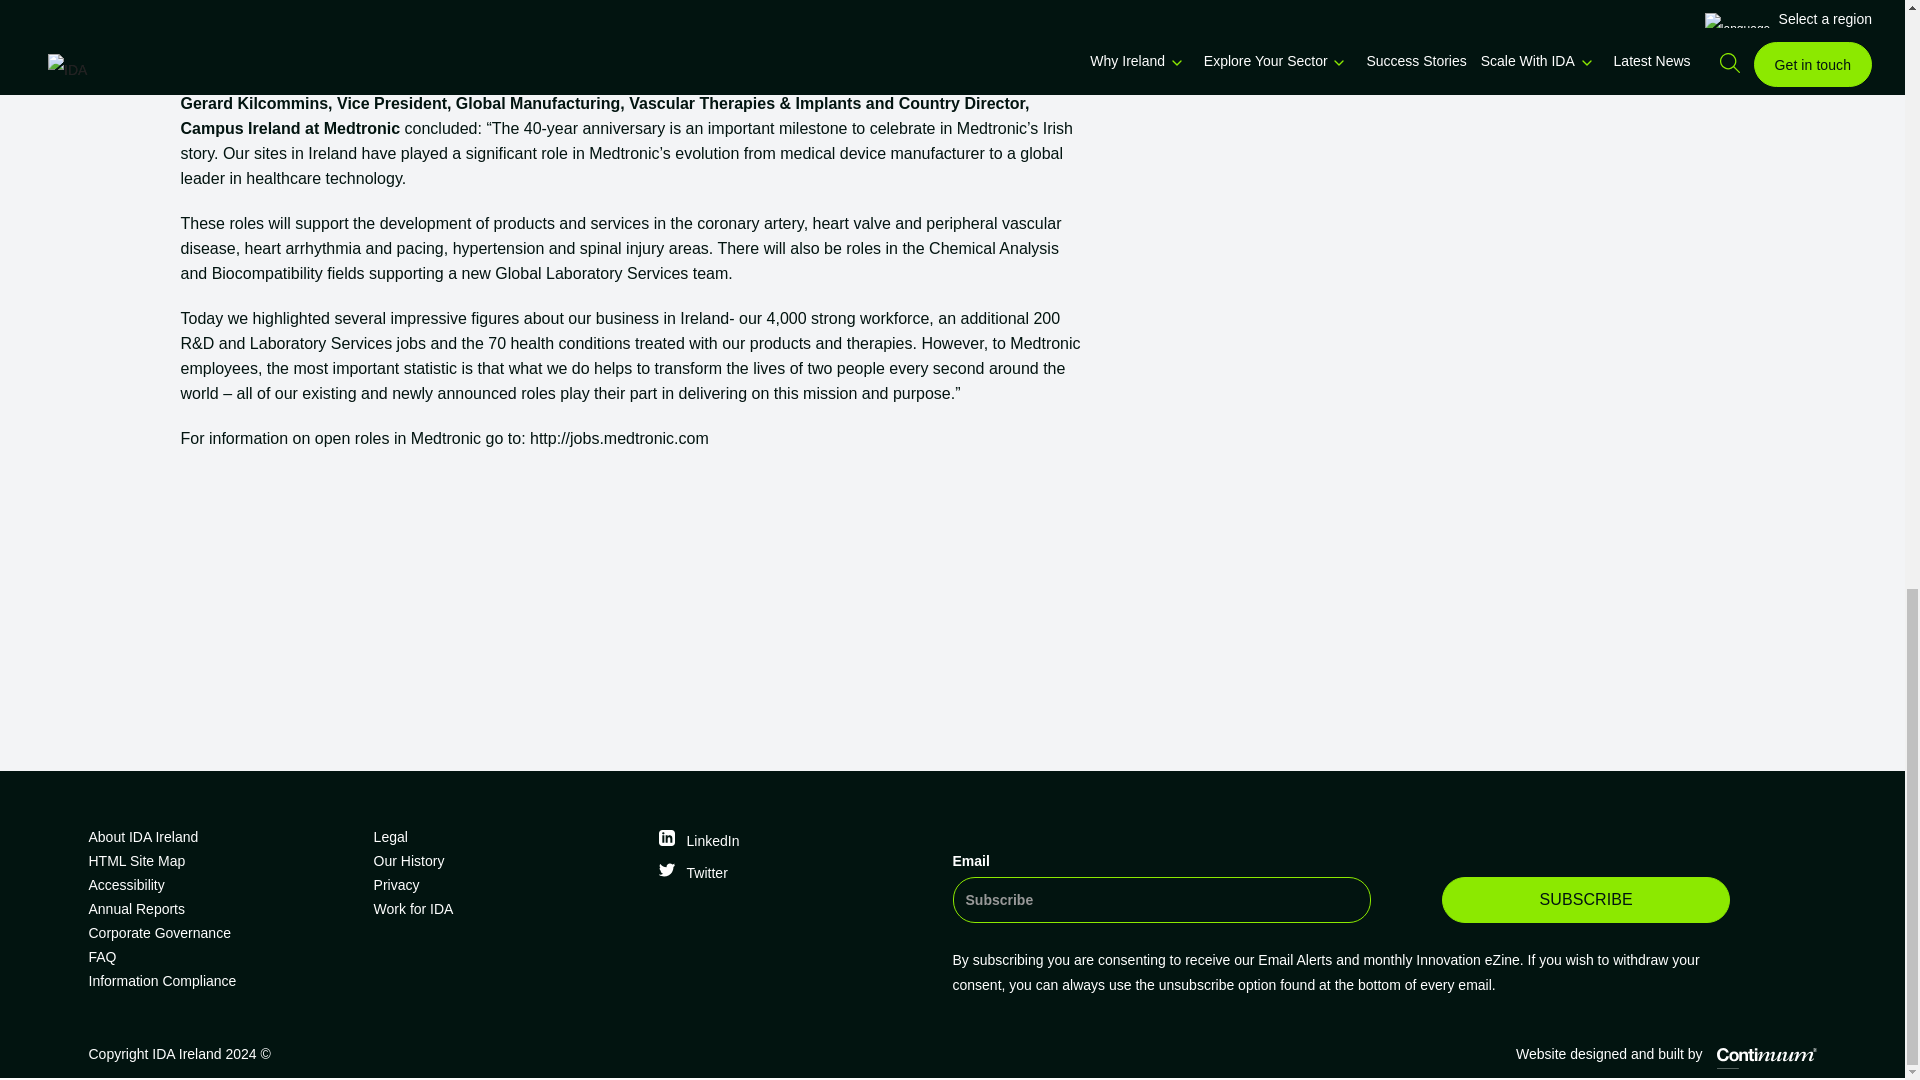 The height and width of the screenshot is (1080, 1920). I want to click on Subscribe, so click(1585, 900).